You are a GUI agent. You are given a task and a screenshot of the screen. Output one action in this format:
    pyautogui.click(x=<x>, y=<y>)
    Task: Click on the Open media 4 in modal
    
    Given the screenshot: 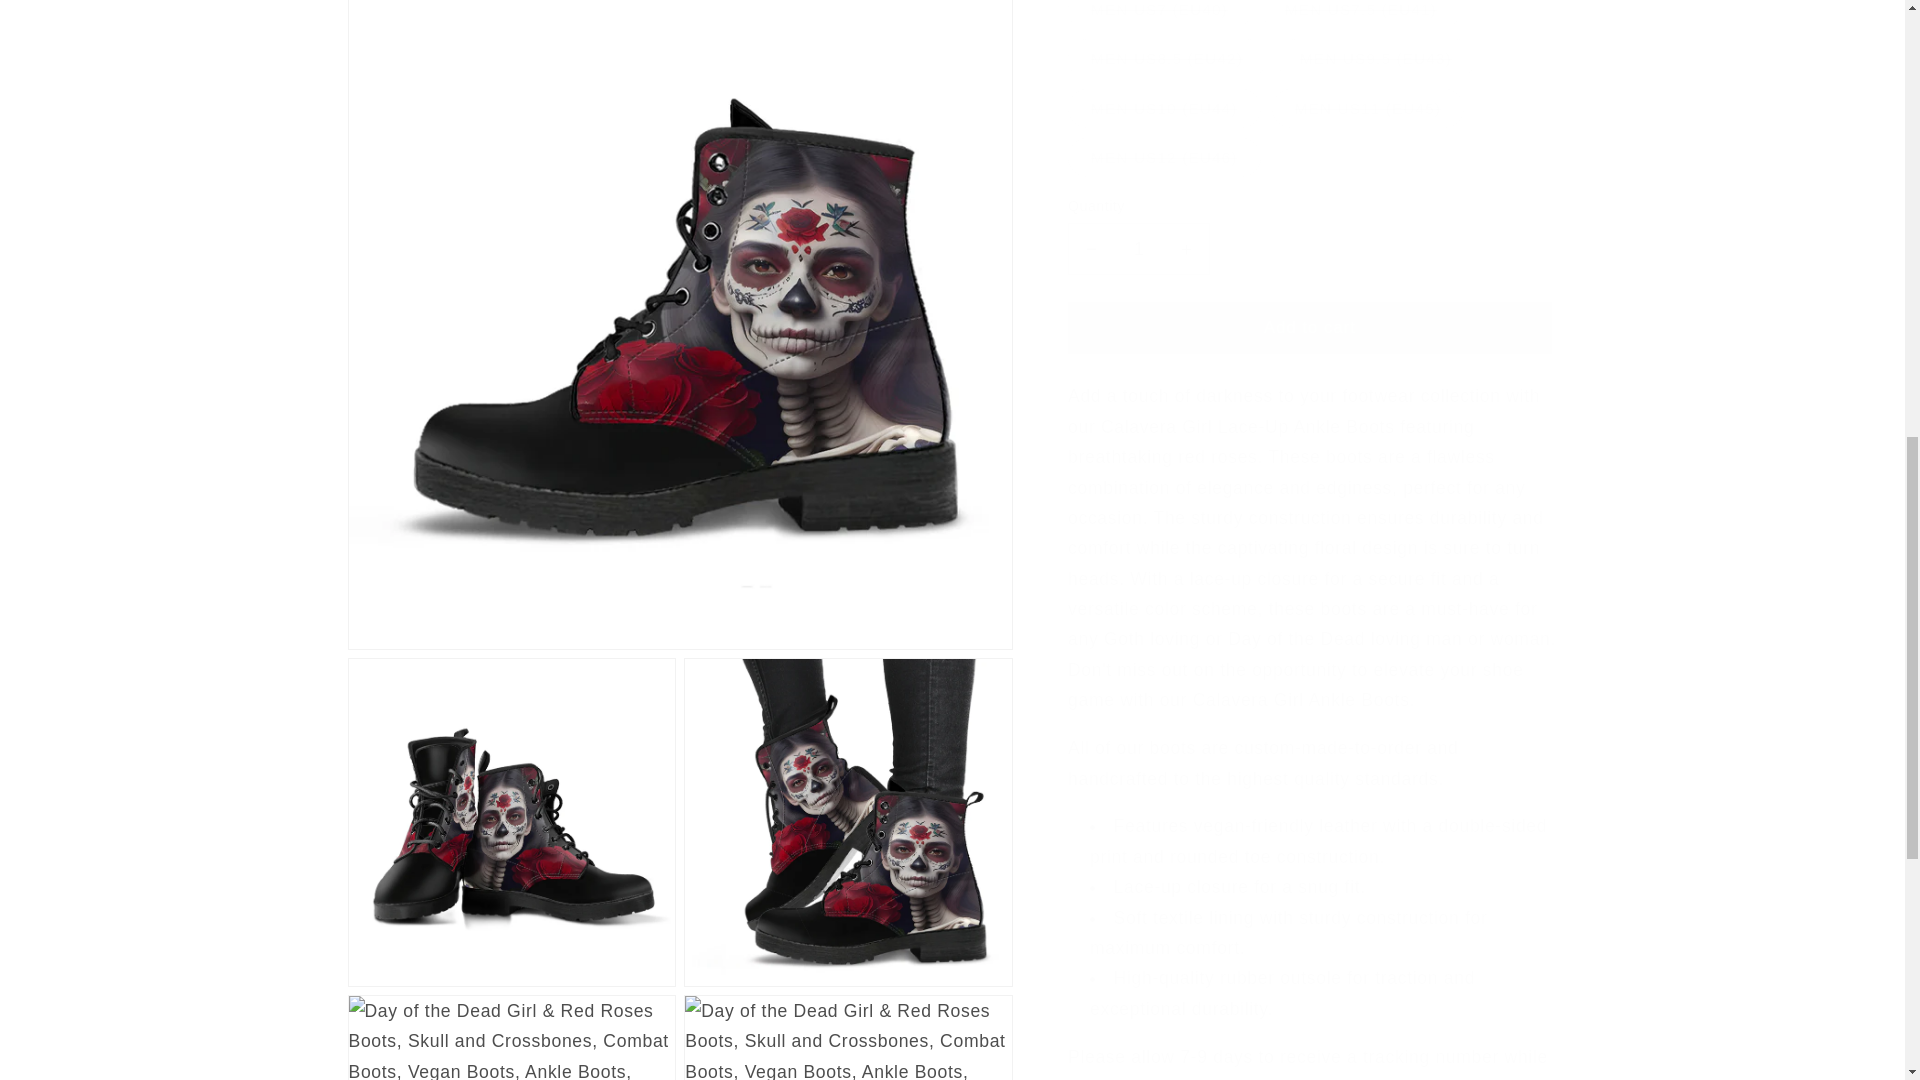 What is the action you would take?
    pyautogui.click(x=512, y=266)
    